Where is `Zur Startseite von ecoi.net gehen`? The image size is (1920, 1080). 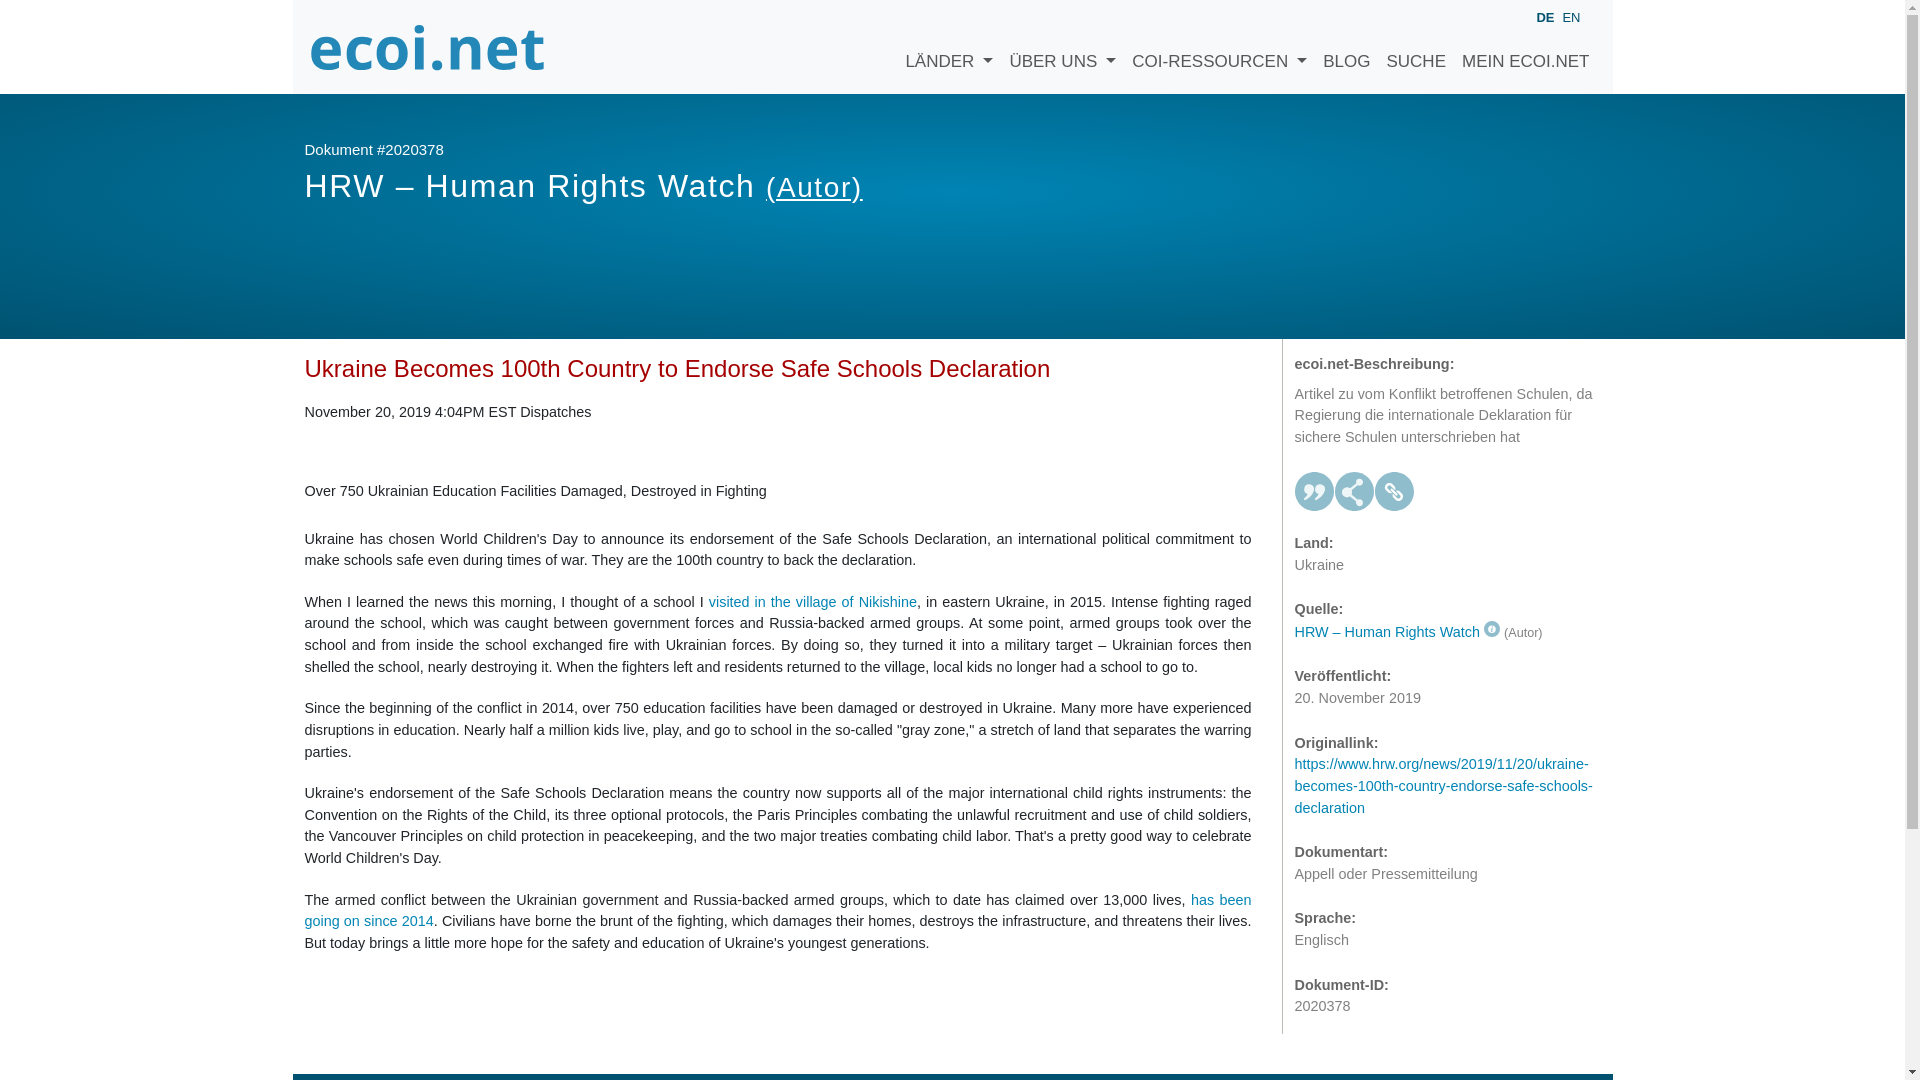 Zur Startseite von ecoi.net gehen is located at coordinates (427, 46).